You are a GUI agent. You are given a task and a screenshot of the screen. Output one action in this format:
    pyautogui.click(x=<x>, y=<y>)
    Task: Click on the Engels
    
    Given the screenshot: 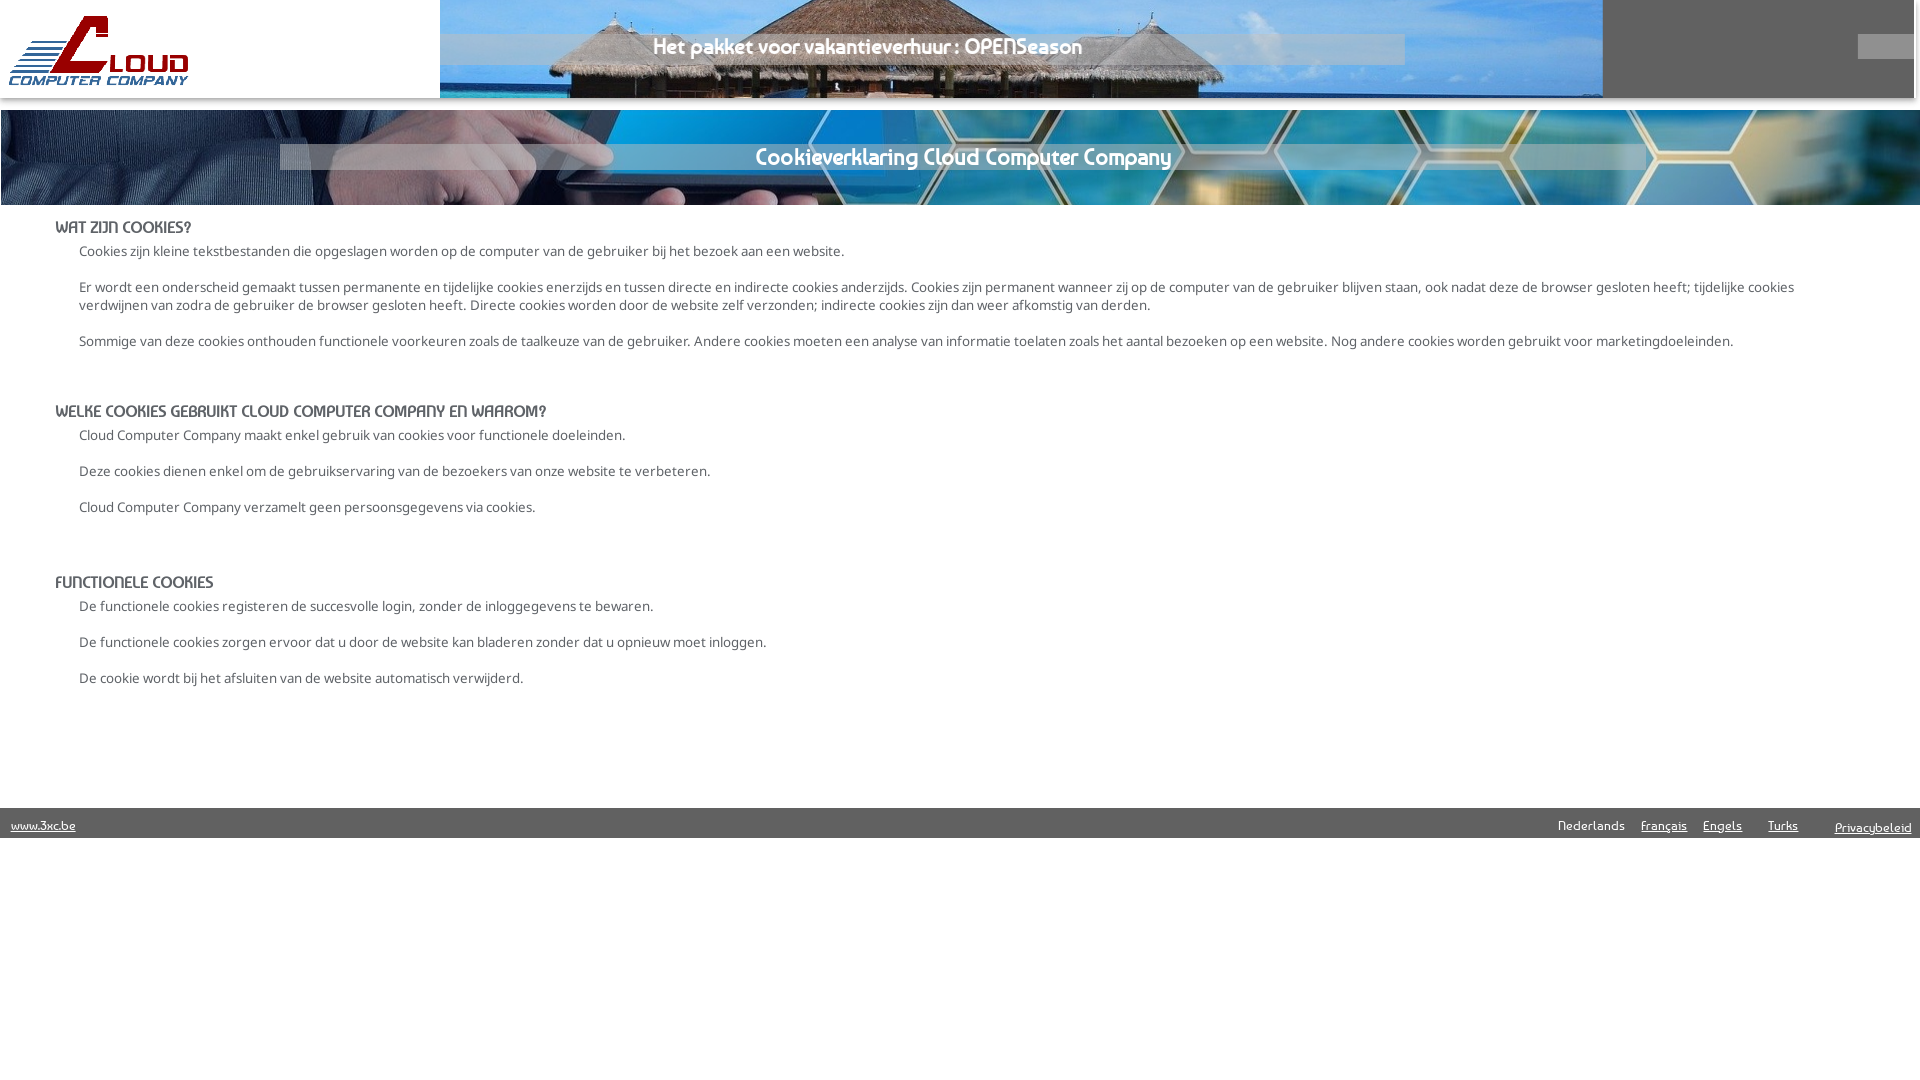 What is the action you would take?
    pyautogui.click(x=1722, y=825)
    